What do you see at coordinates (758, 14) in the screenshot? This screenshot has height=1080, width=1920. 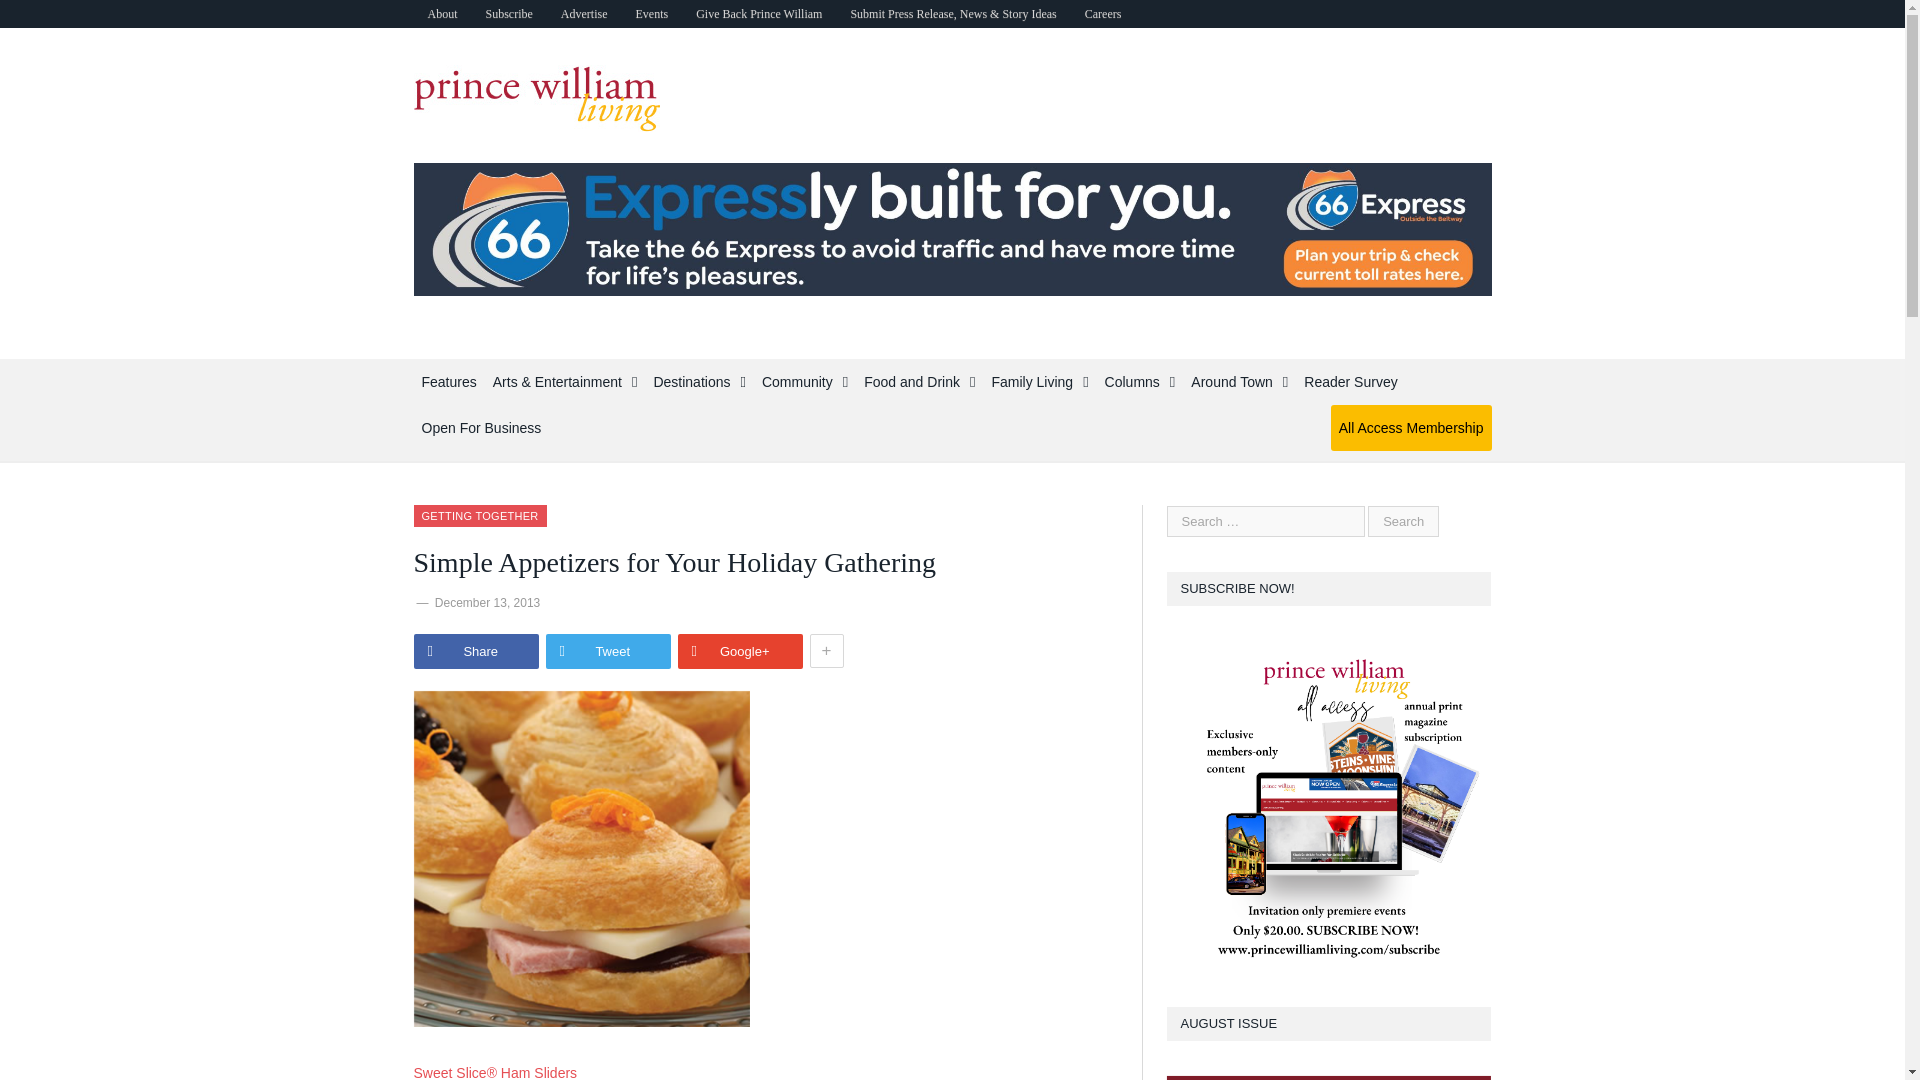 I see `Give Back Prince William` at bounding box center [758, 14].